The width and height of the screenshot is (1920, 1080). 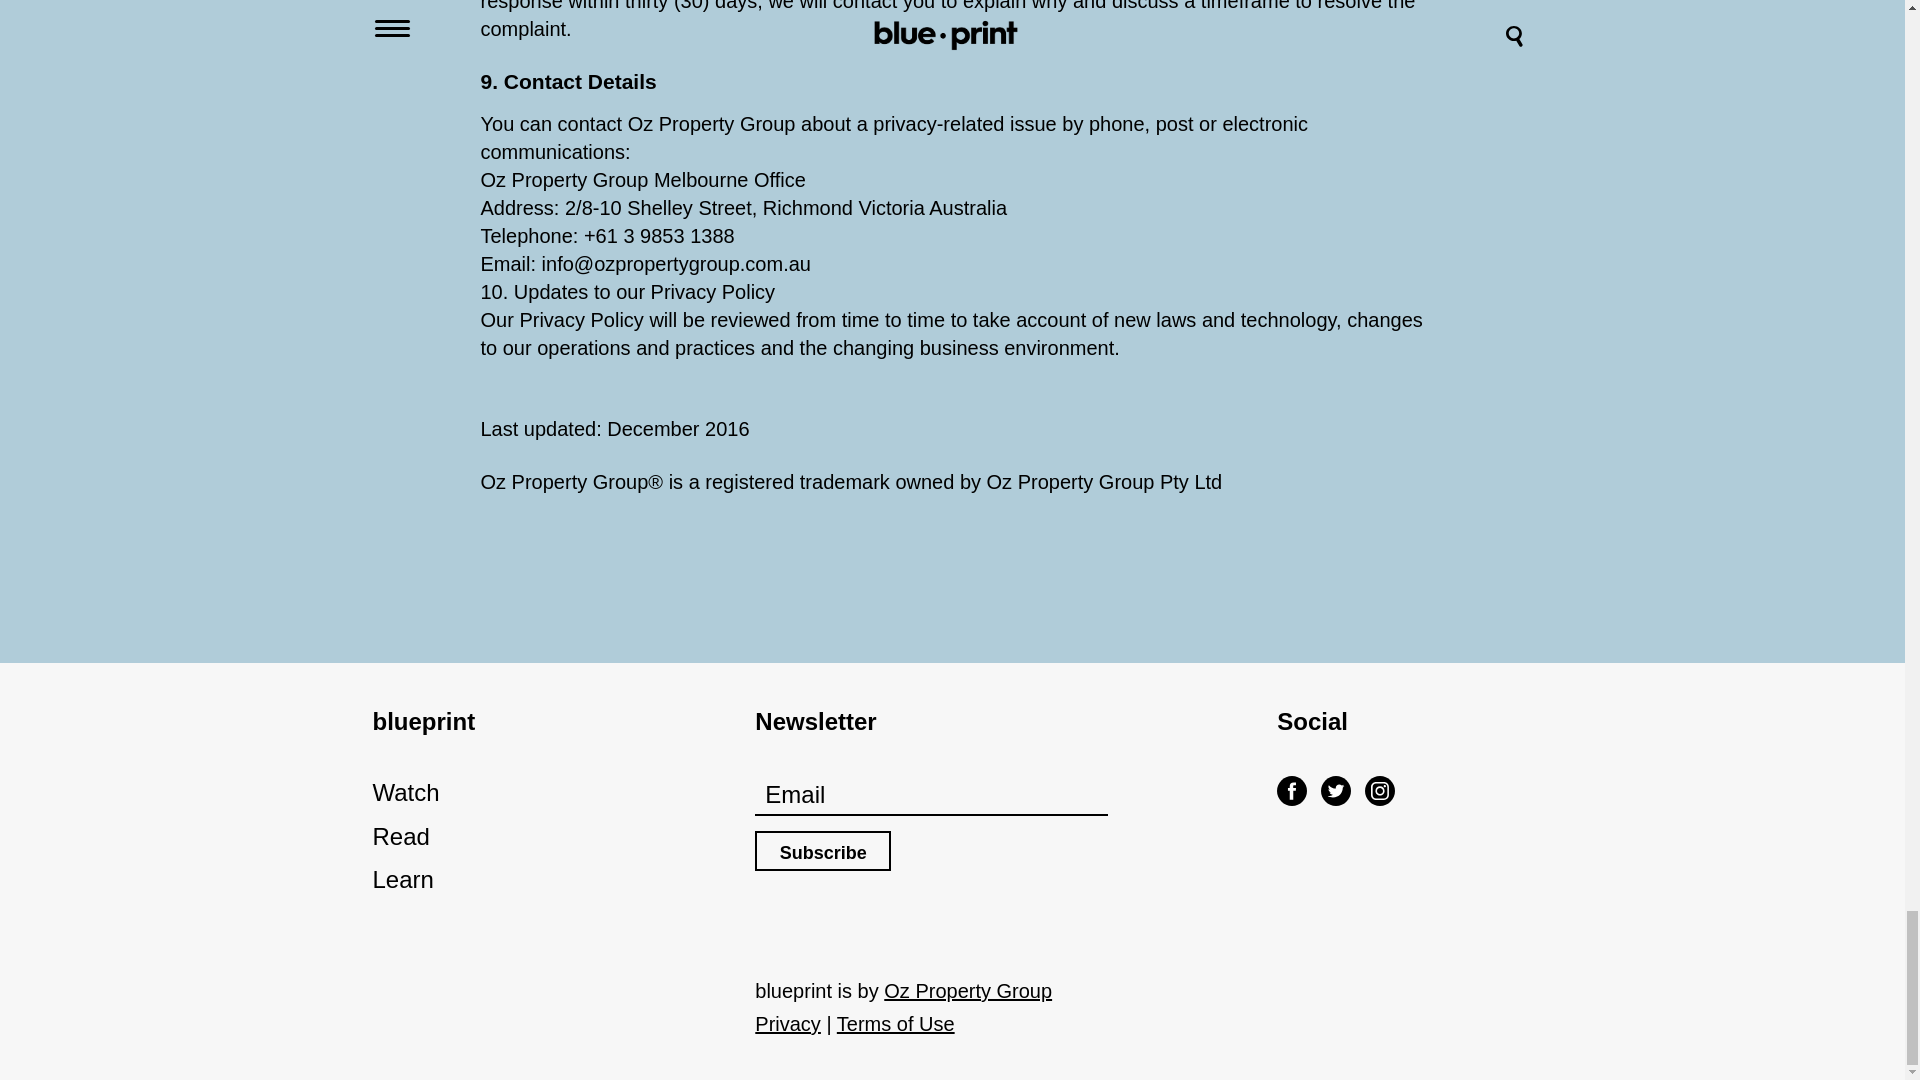 I want to click on Oz Property Group, so click(x=968, y=990).